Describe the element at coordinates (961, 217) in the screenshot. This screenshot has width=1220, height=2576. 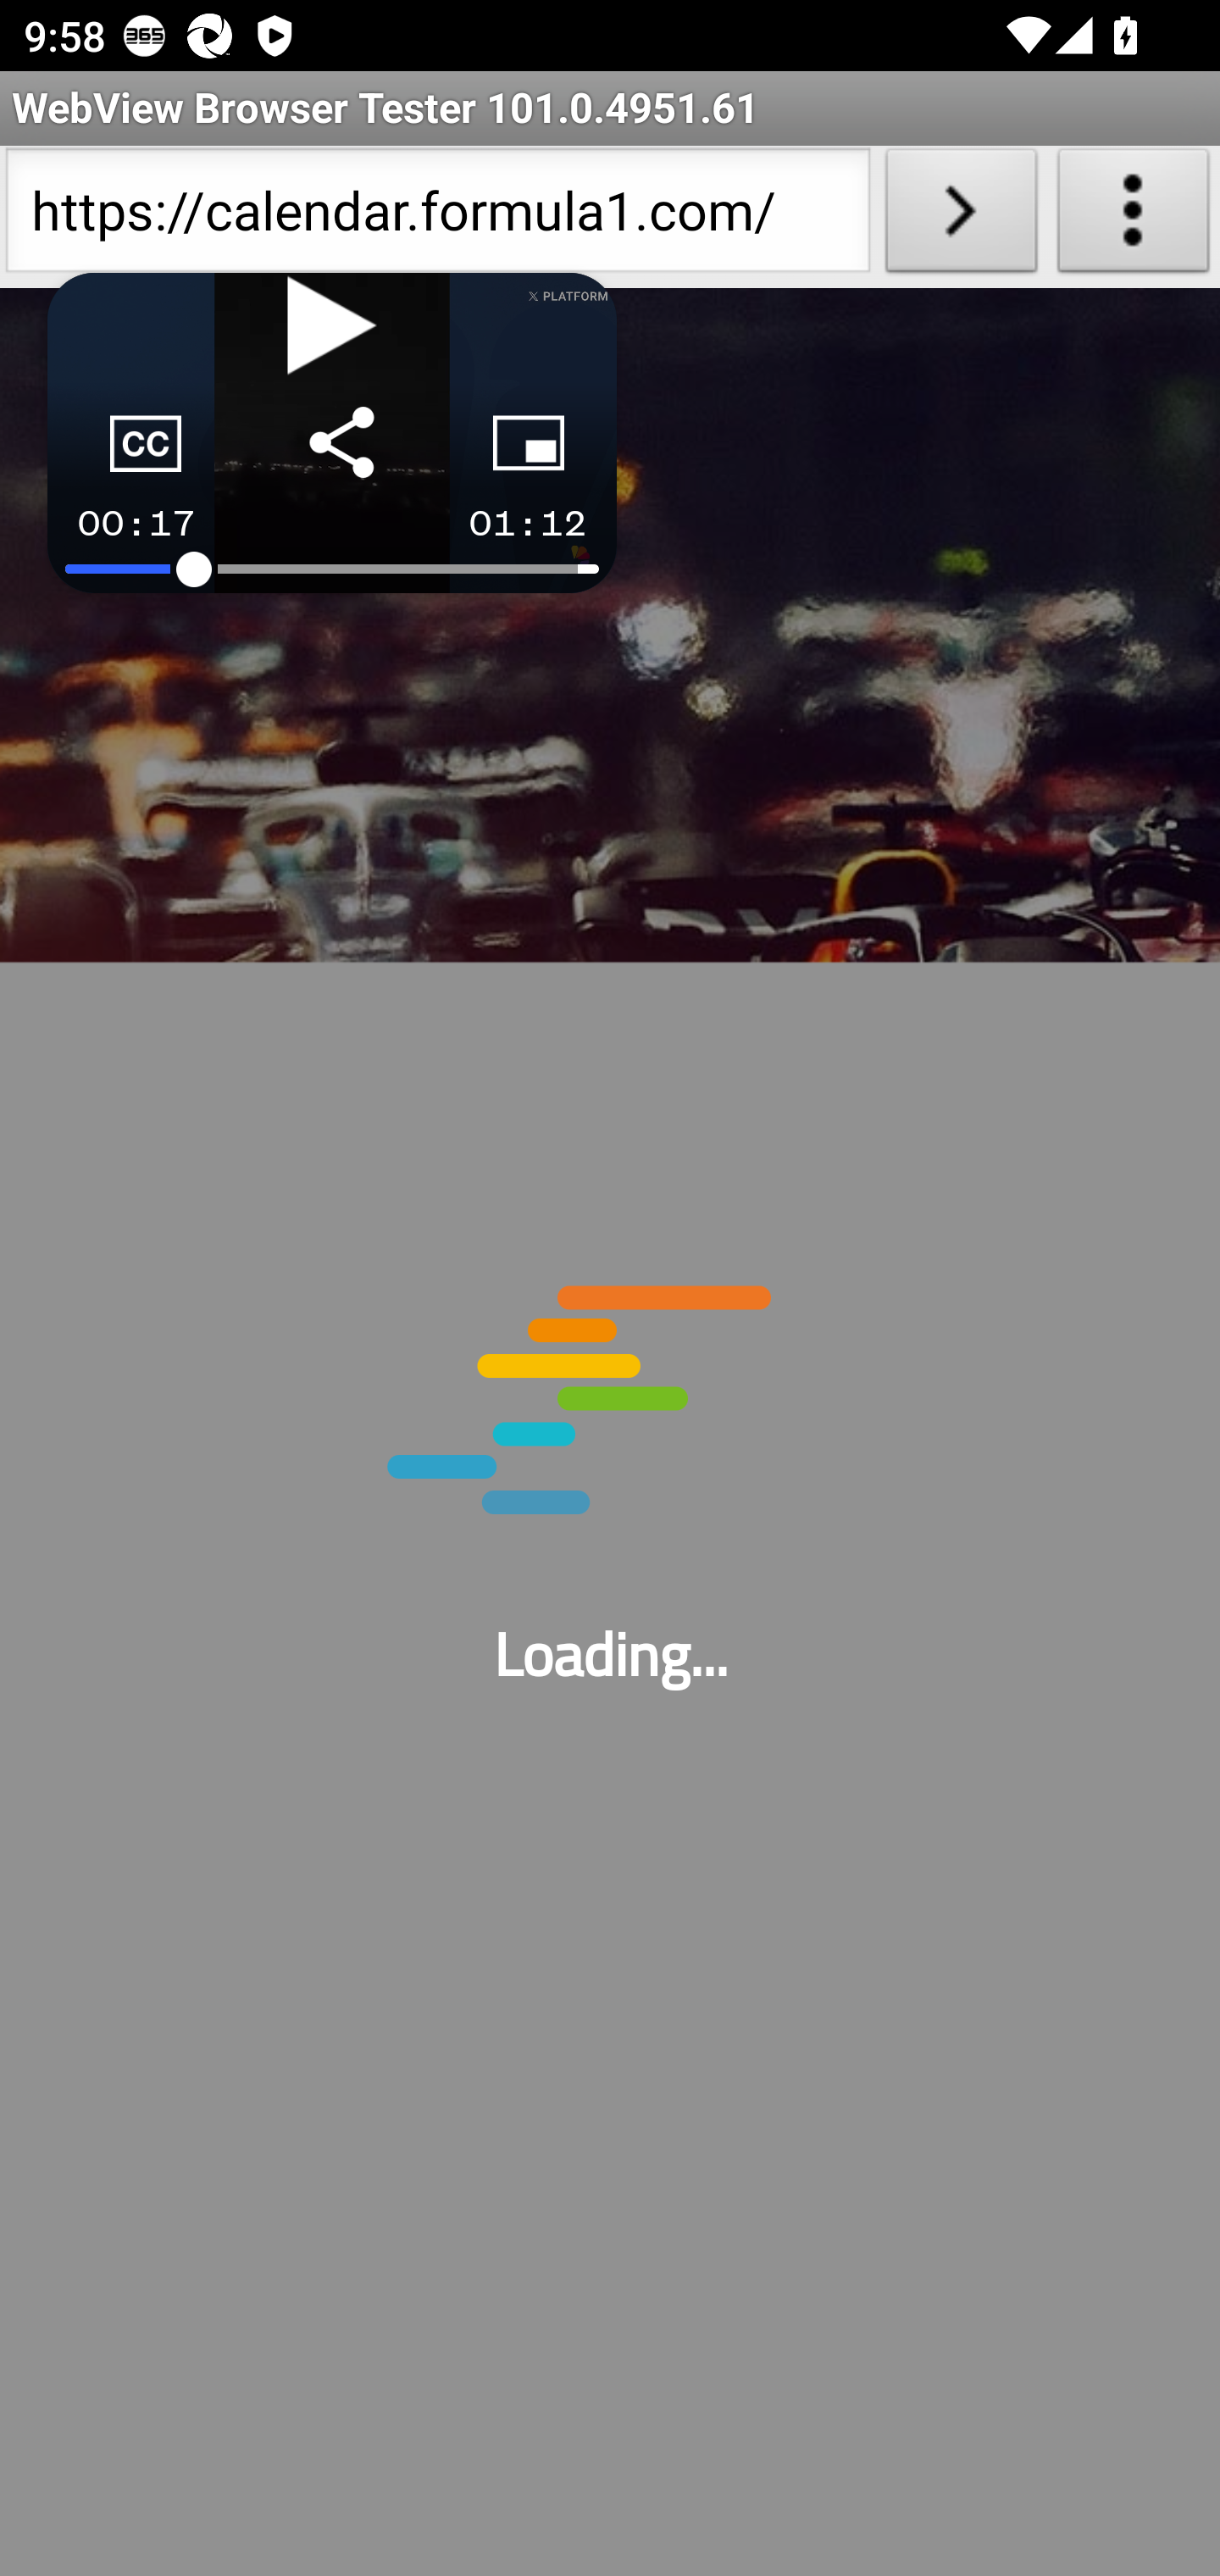
I see `Load URL` at that location.